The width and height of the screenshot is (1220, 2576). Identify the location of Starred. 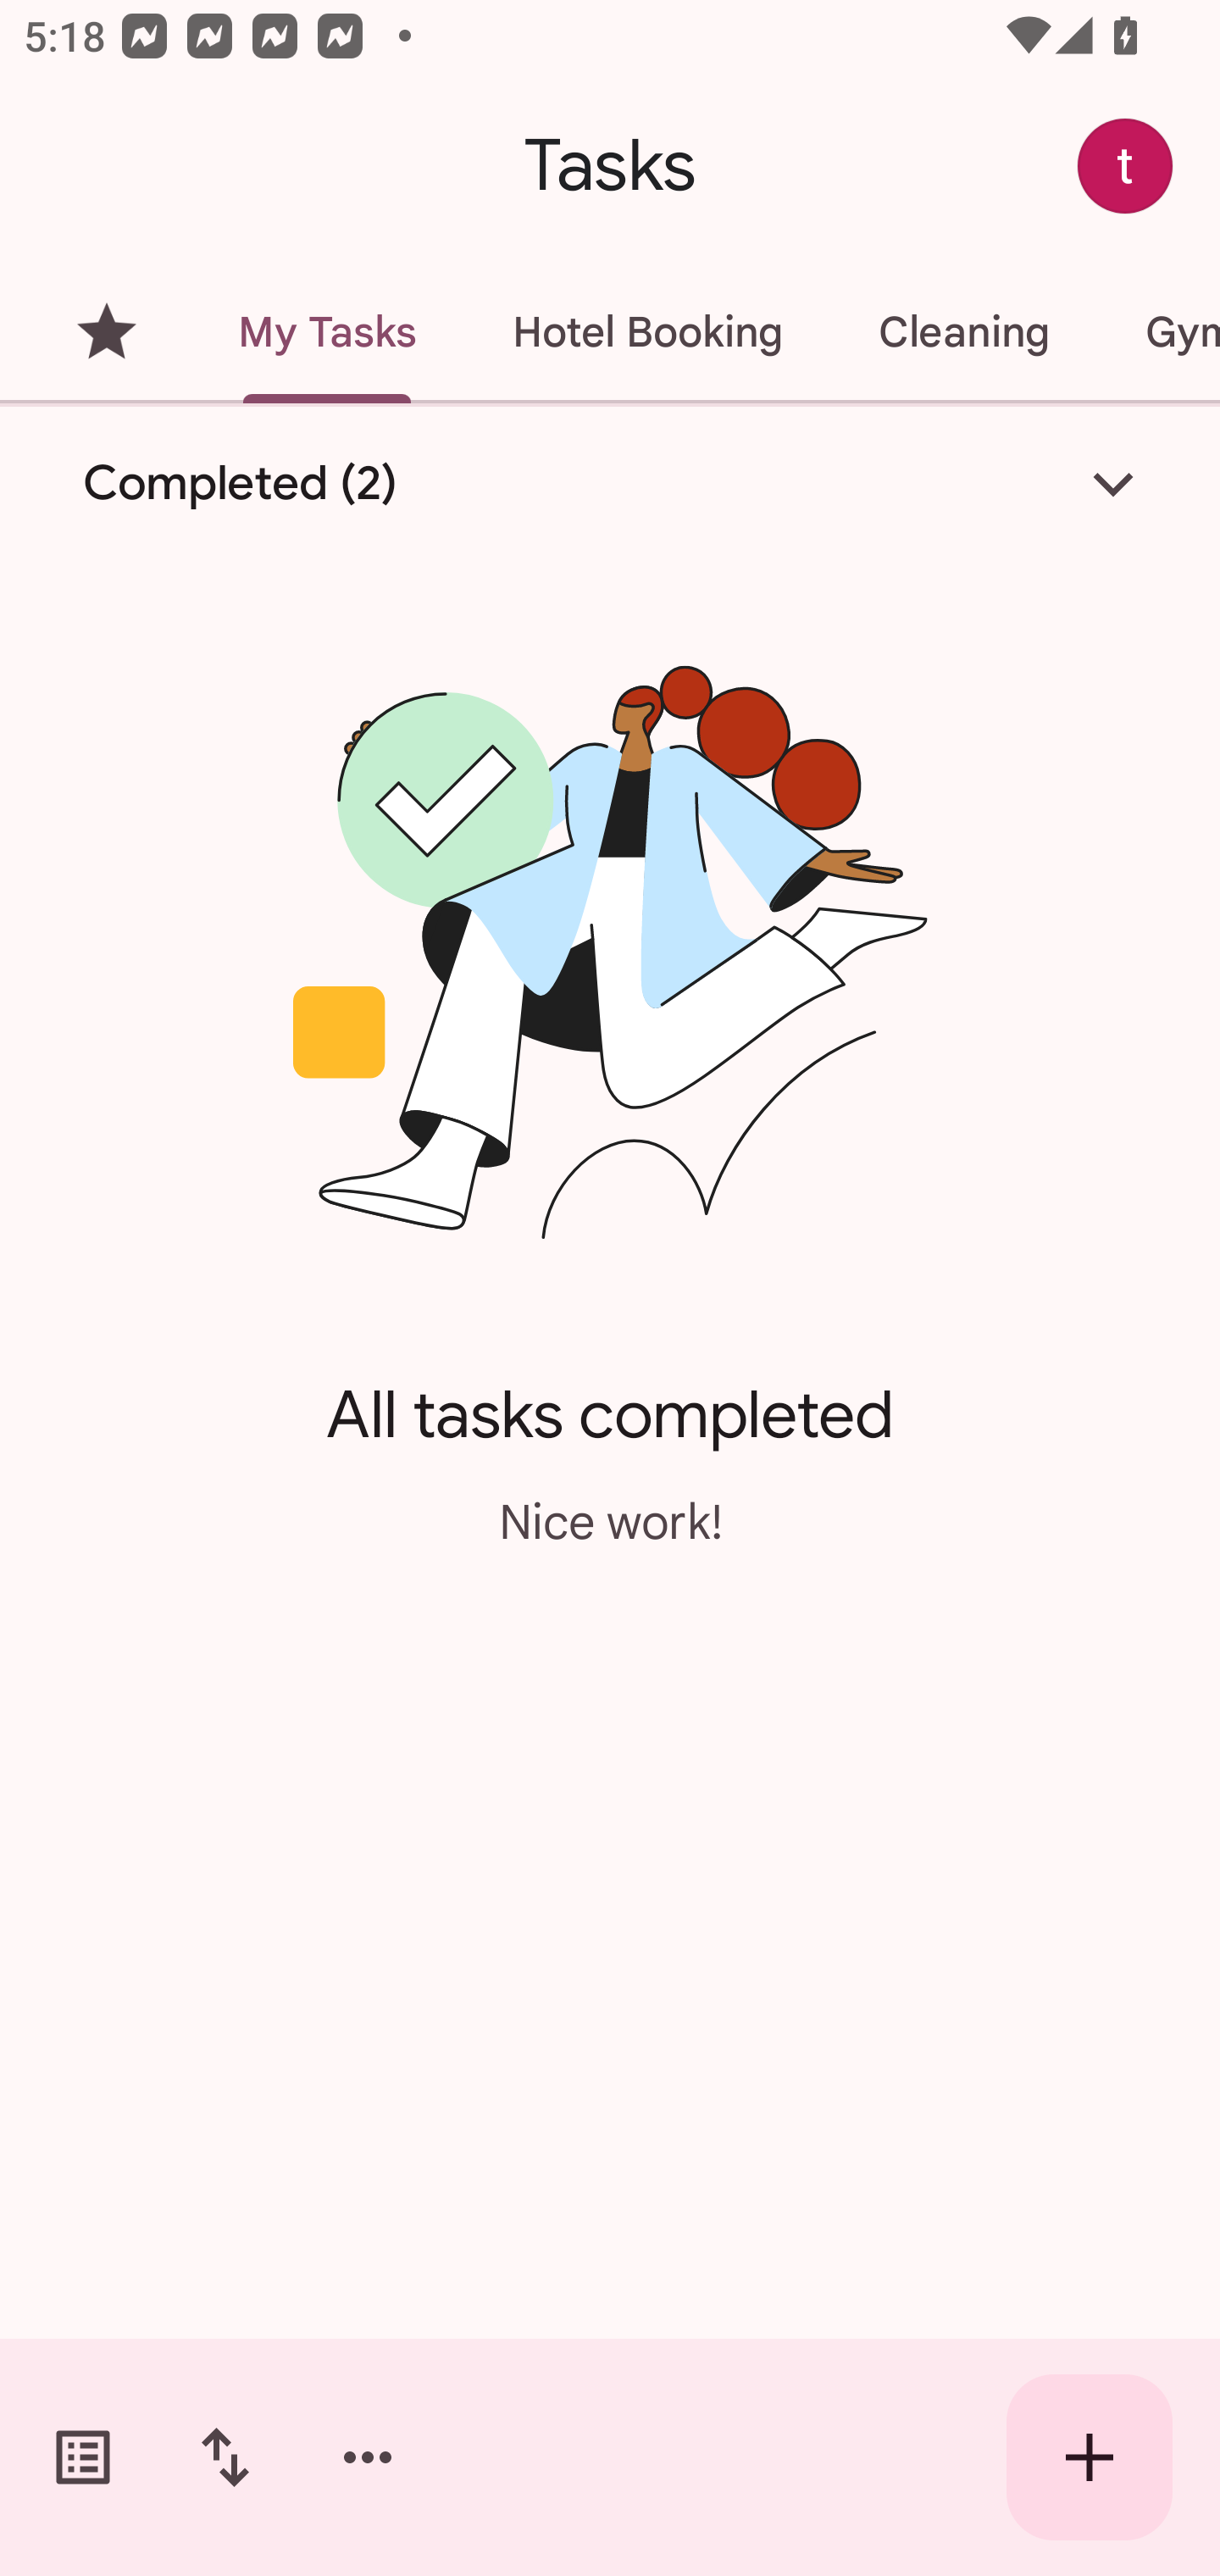
(107, 332).